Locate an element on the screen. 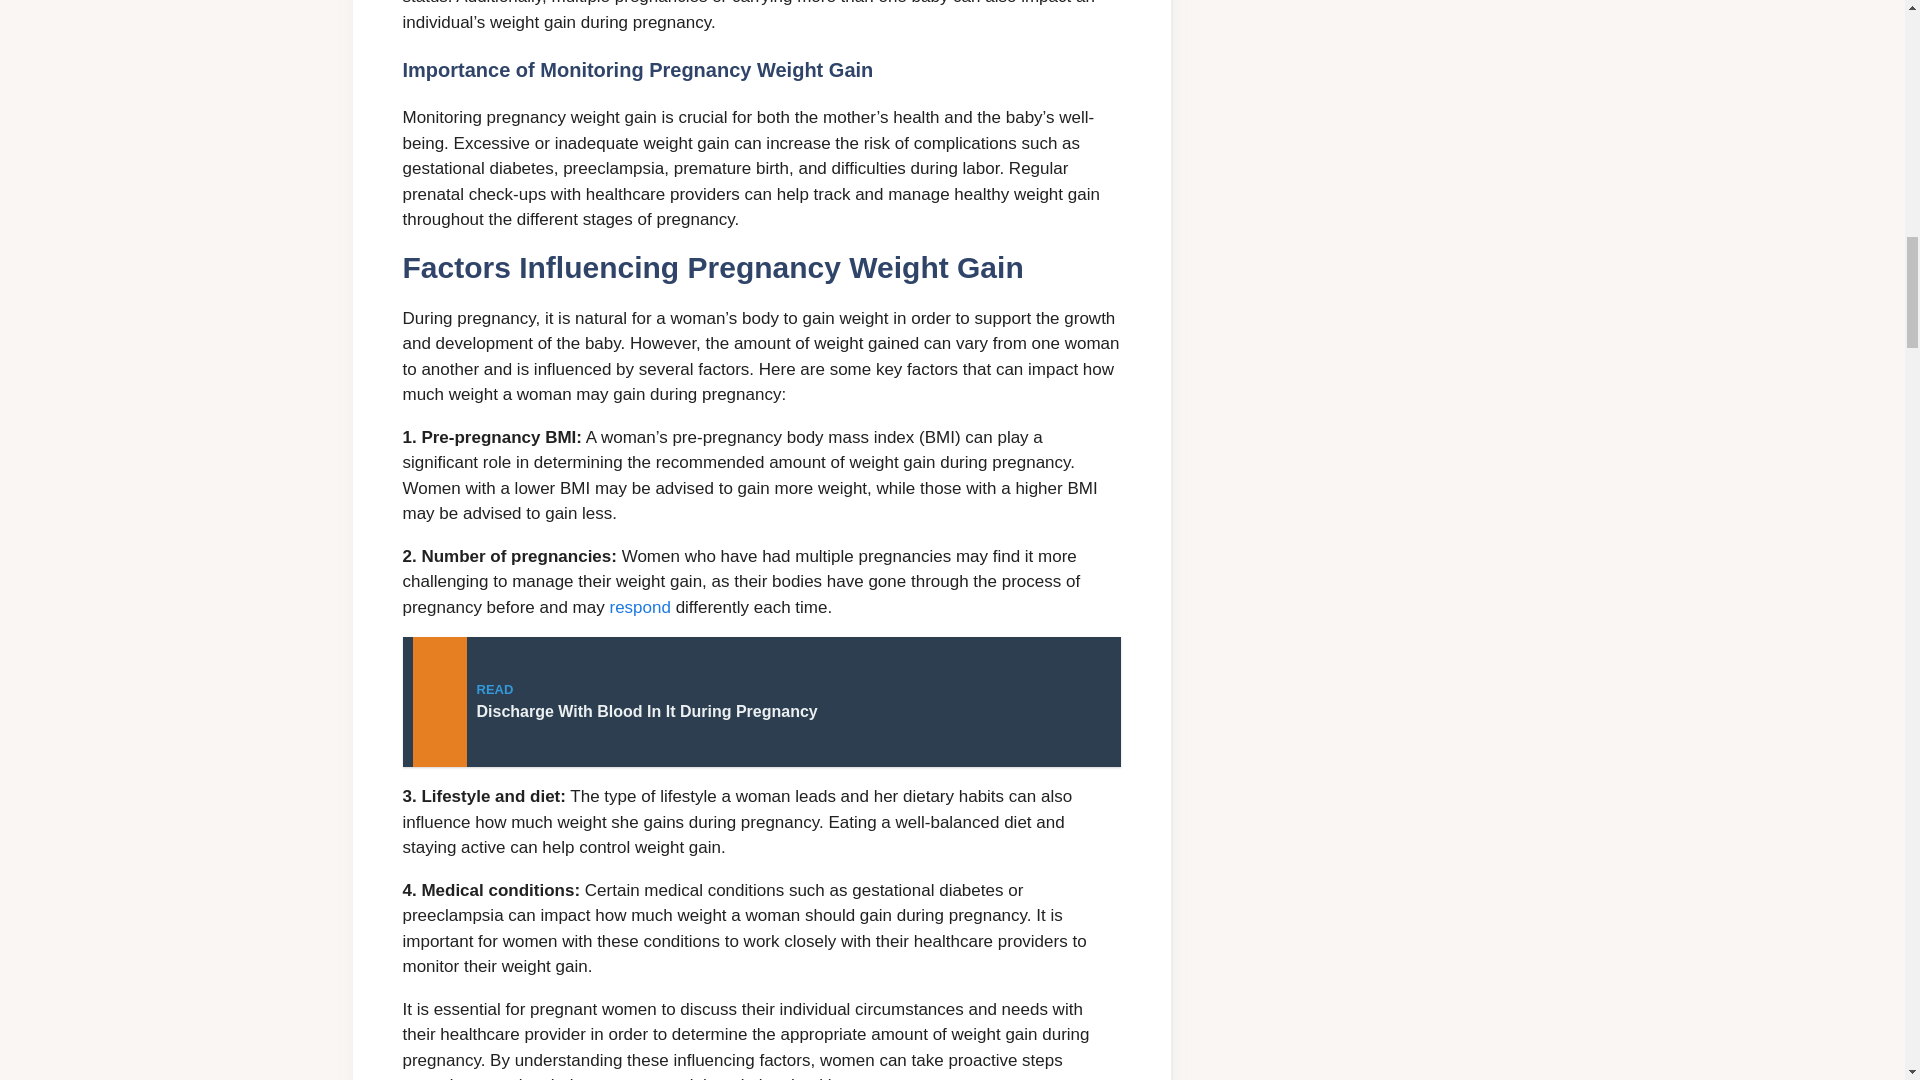  respond is located at coordinates (639, 607).